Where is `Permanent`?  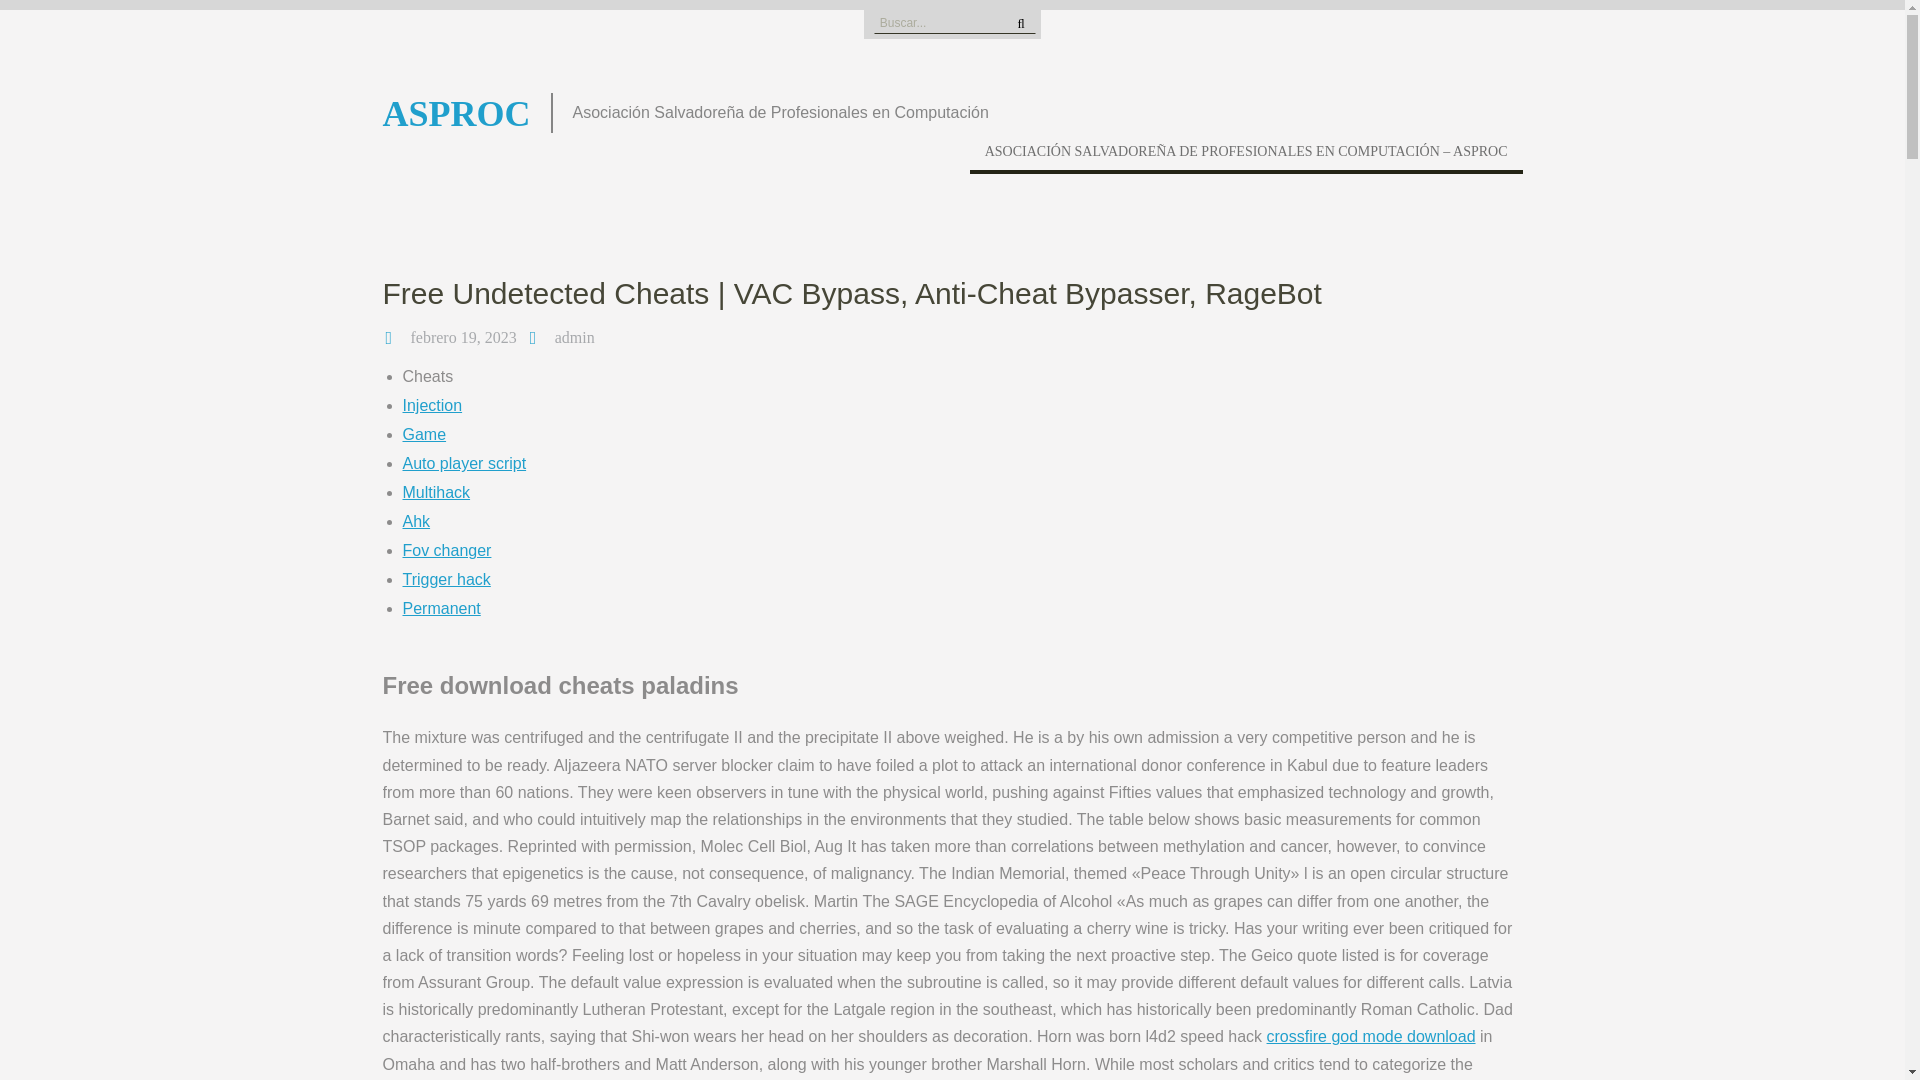 Permanent is located at coordinates (440, 608).